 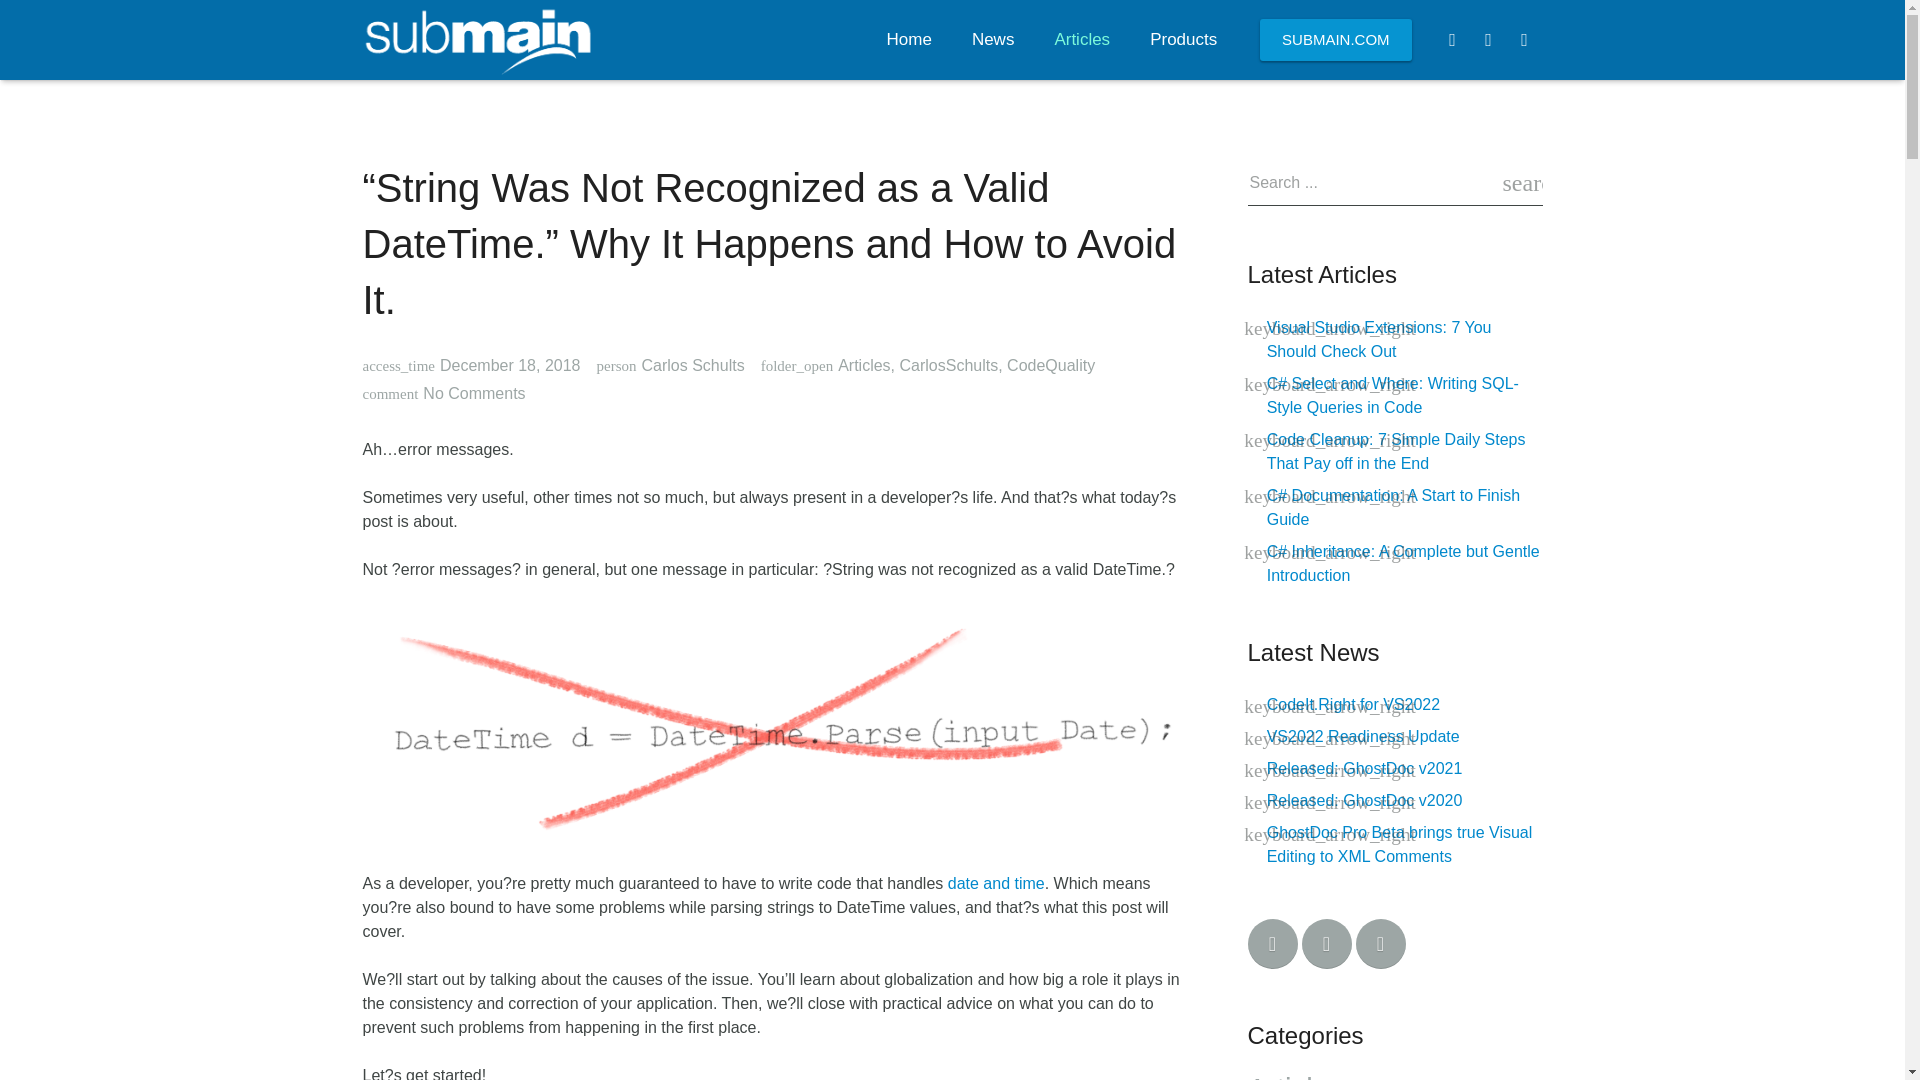 What do you see at coordinates (948, 365) in the screenshot?
I see `CarlosSchults` at bounding box center [948, 365].